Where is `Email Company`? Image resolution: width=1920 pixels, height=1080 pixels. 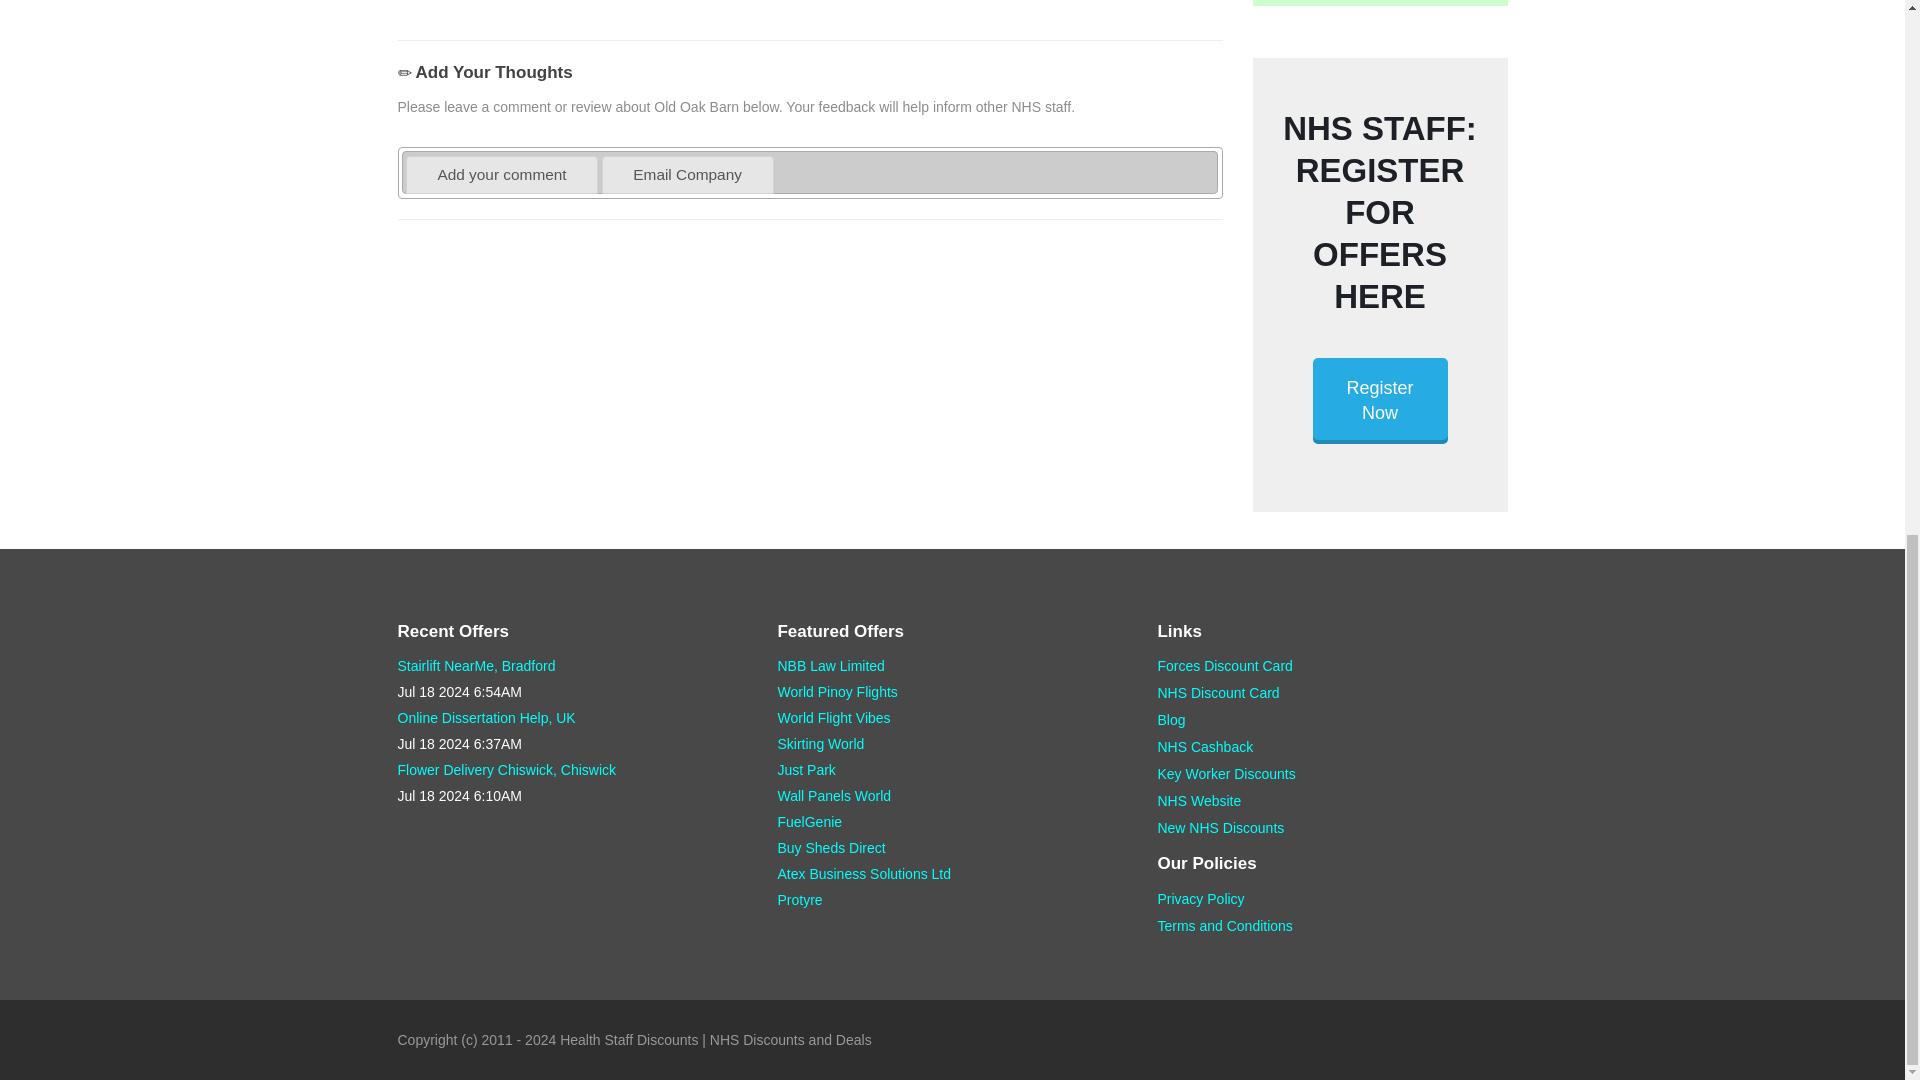 Email Company is located at coordinates (686, 174).